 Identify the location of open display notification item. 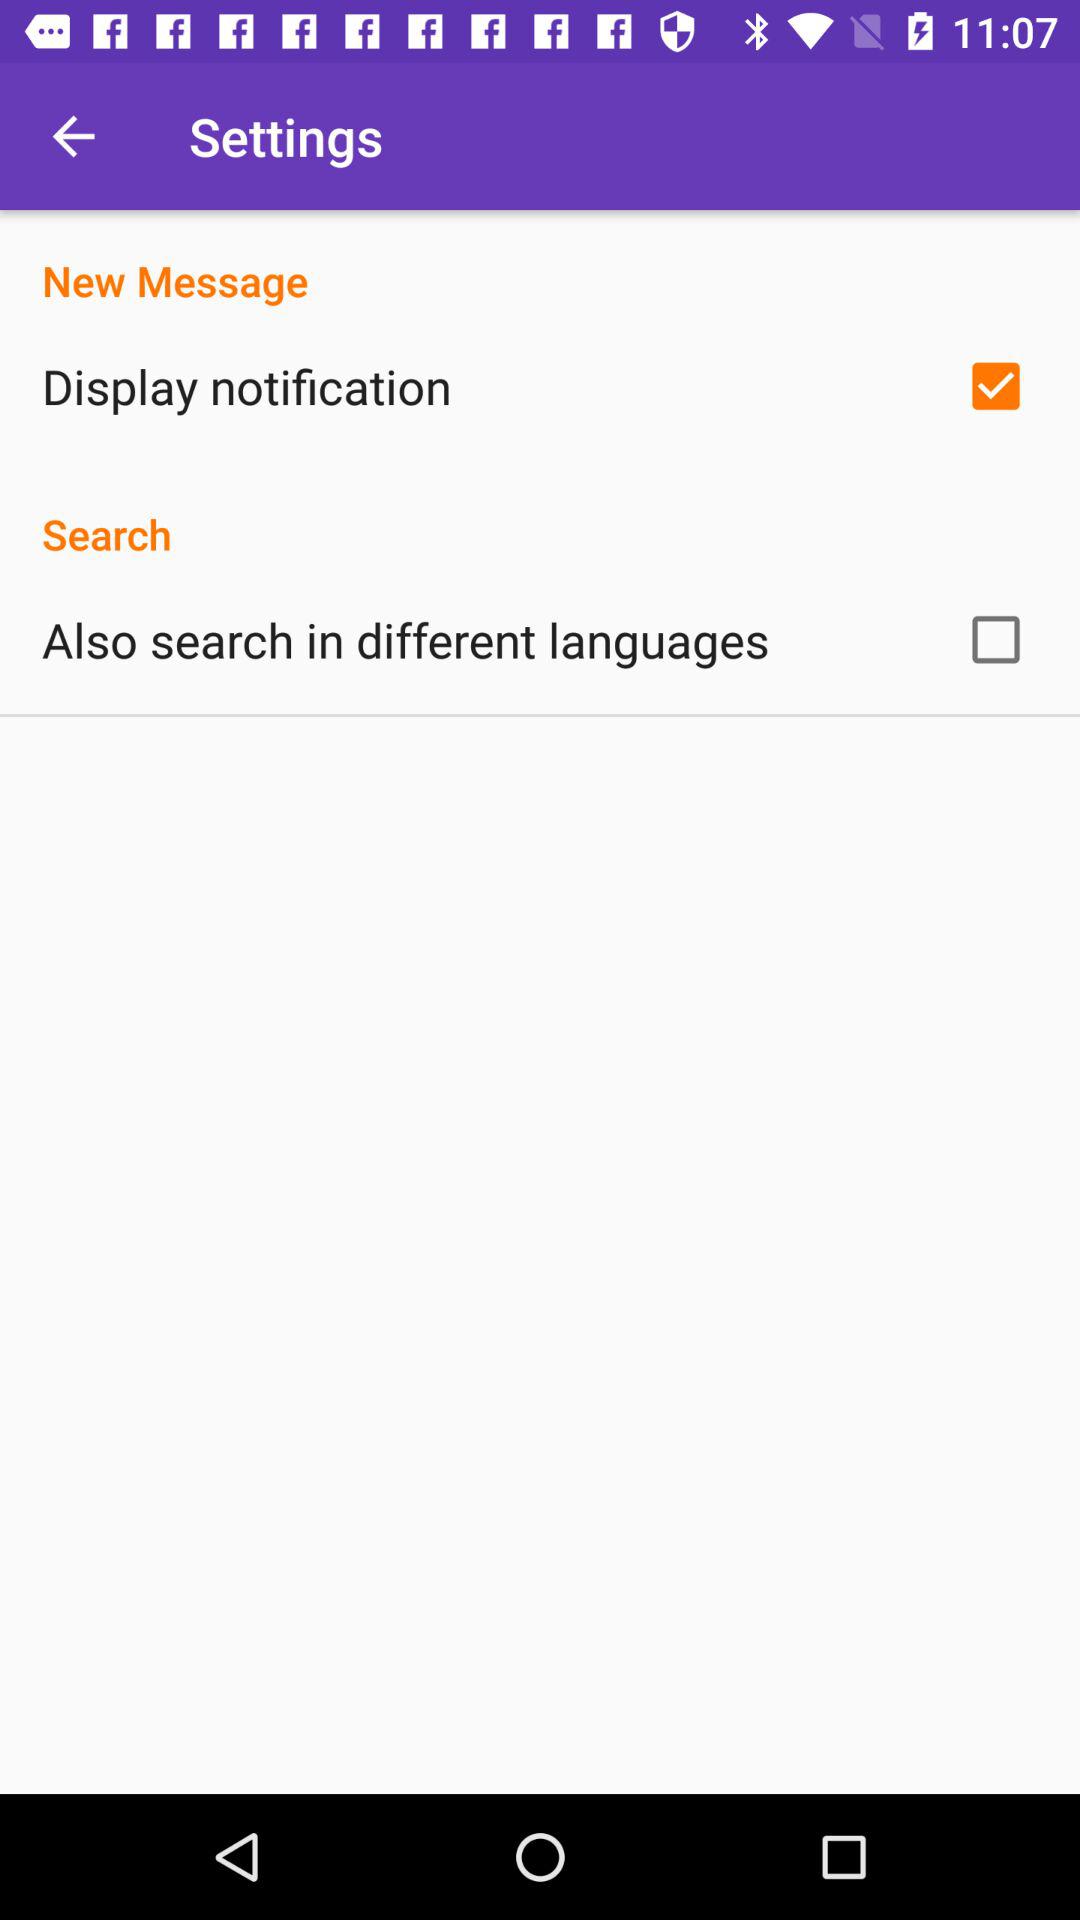
(246, 386).